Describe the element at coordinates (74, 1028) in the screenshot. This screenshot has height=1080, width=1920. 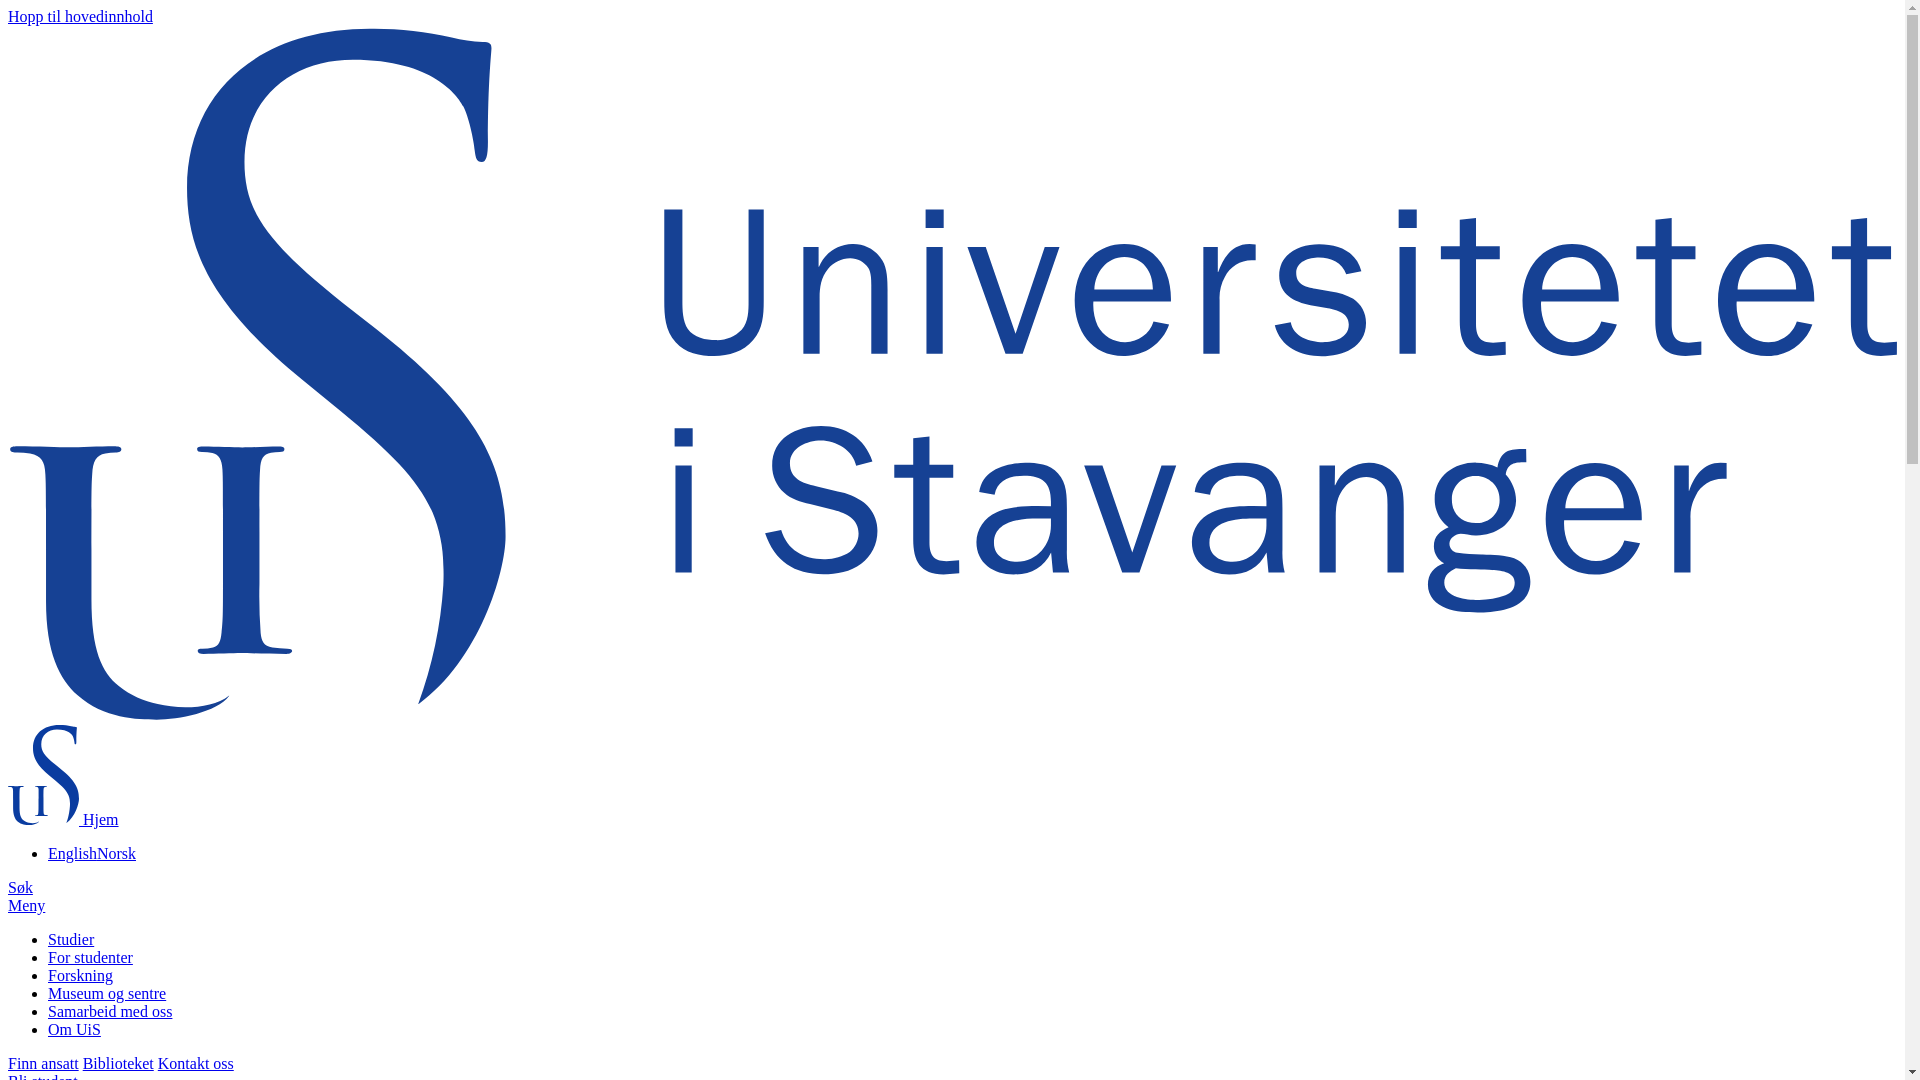
I see `Om UiS` at that location.